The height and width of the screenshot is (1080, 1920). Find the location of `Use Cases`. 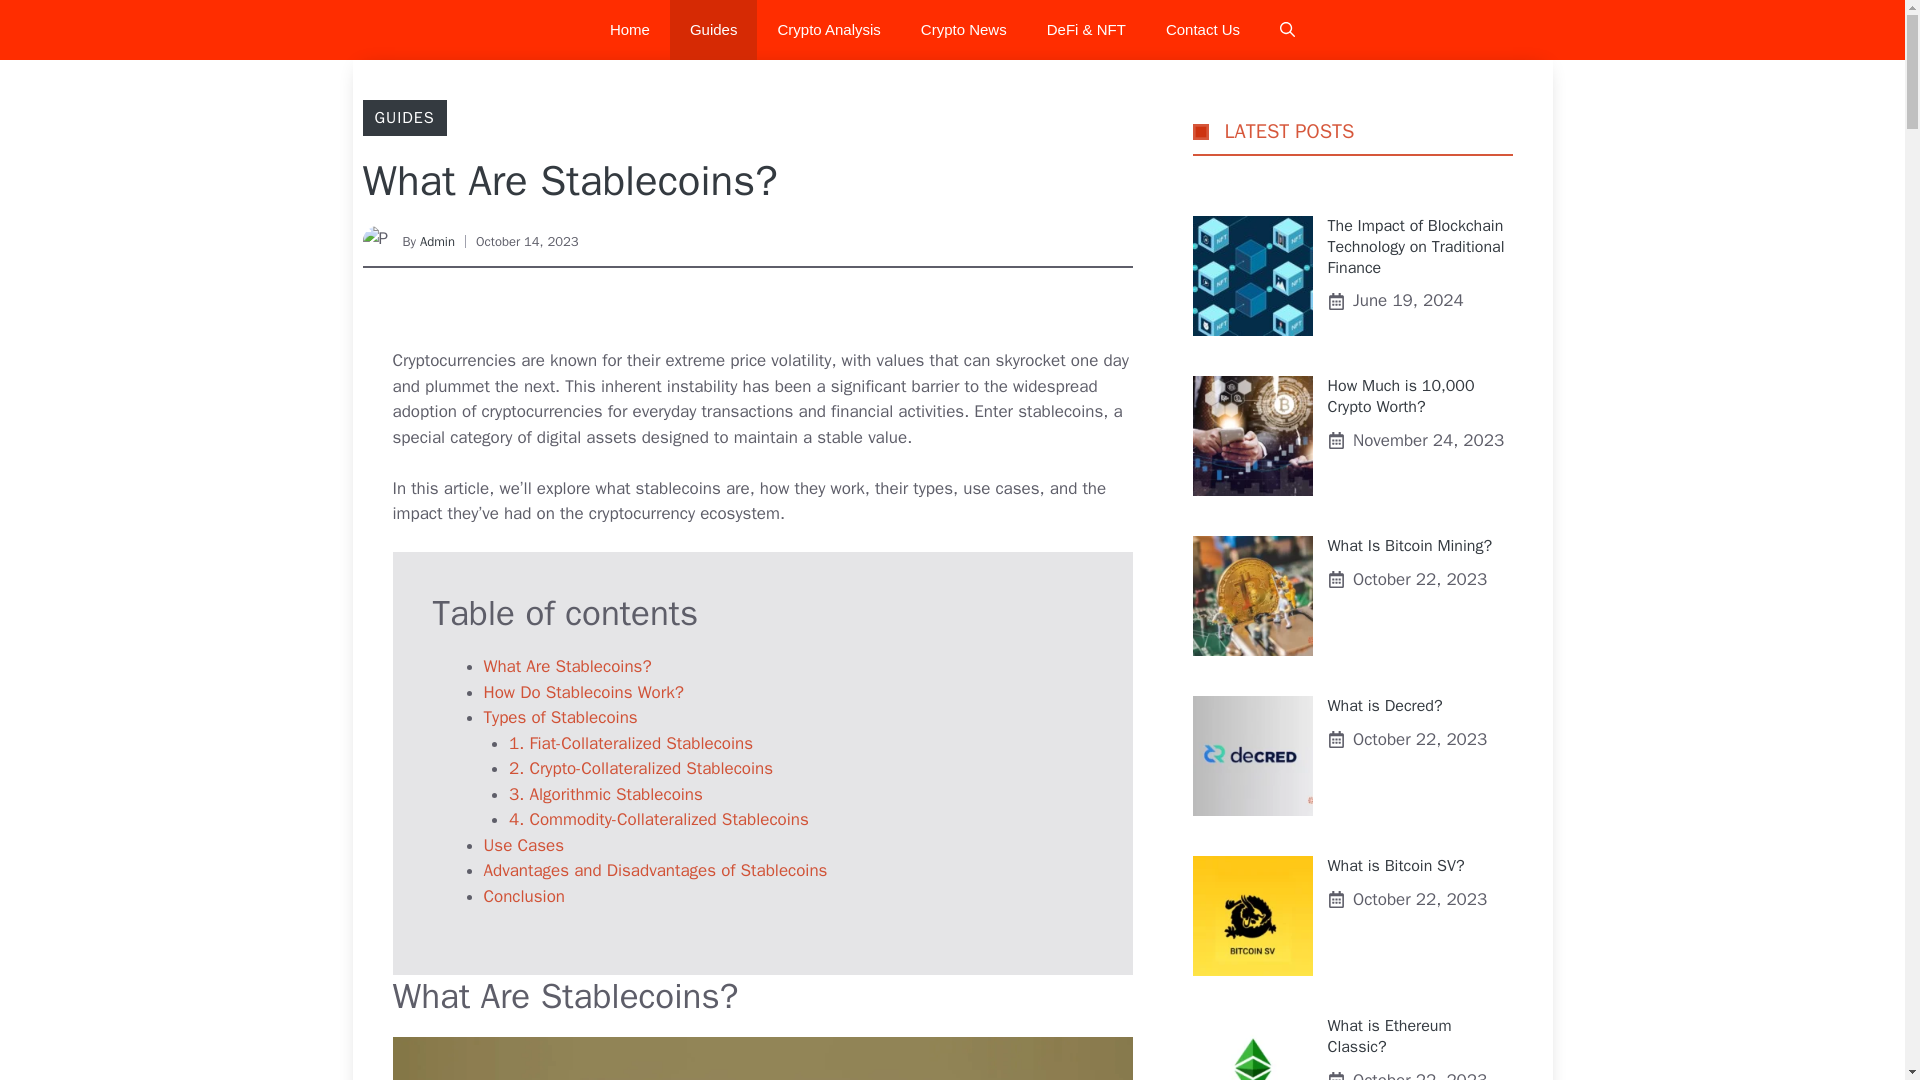

Use Cases is located at coordinates (524, 845).